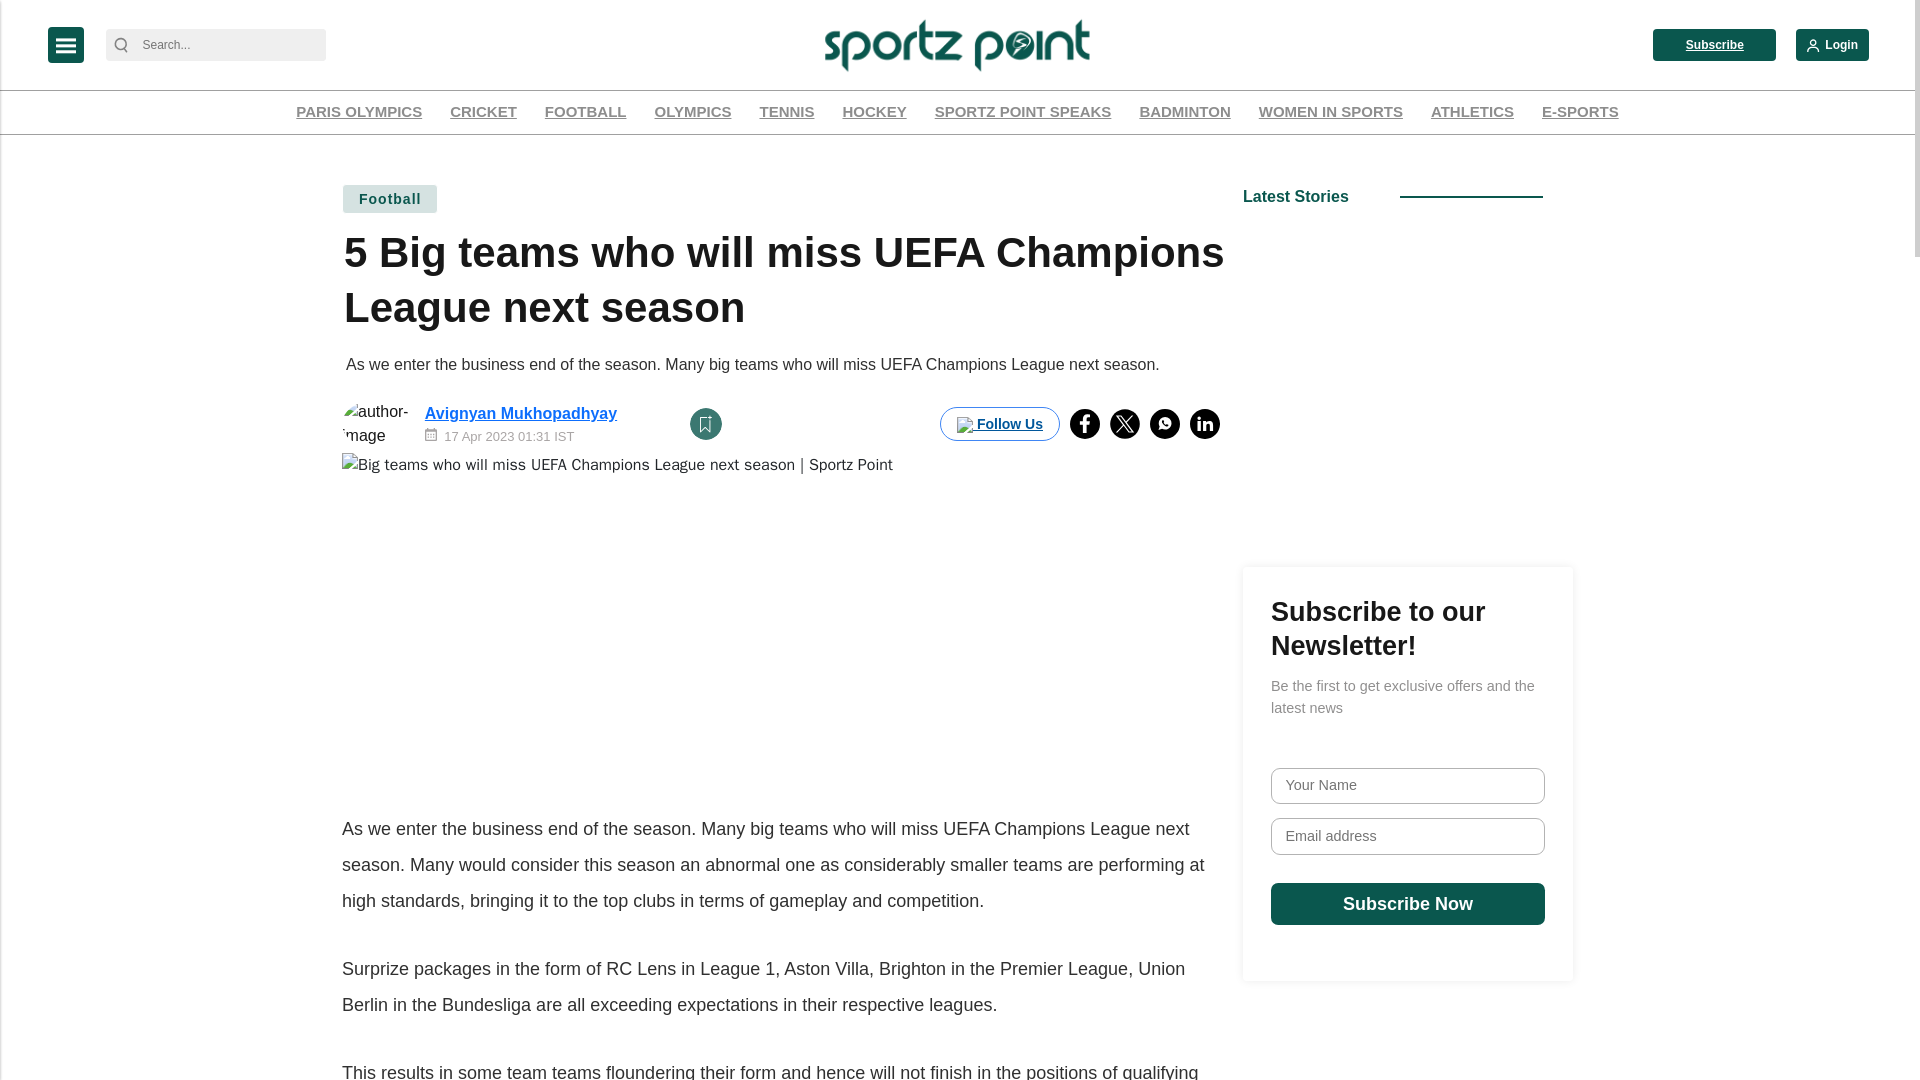  Describe the element at coordinates (874, 112) in the screenshot. I see `HOCKEY` at that location.